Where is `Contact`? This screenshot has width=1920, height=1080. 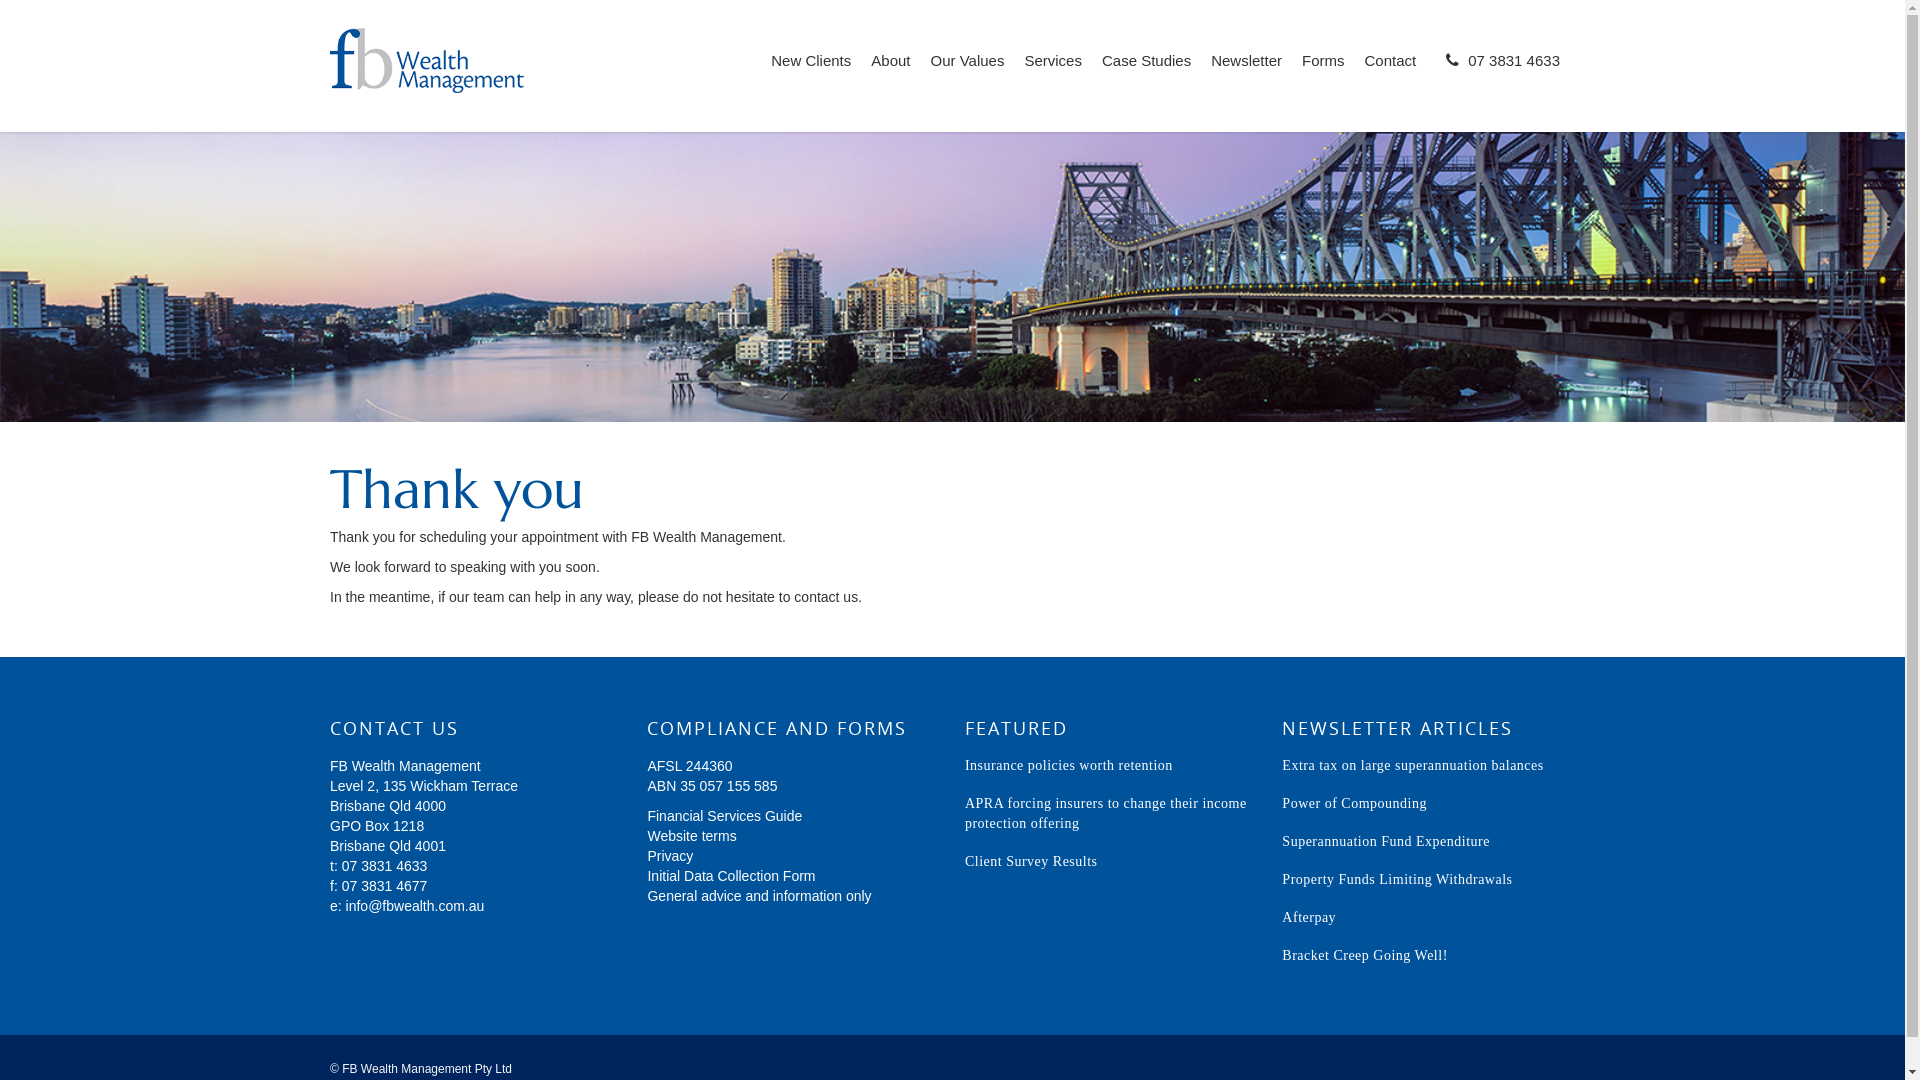
Contact is located at coordinates (1391, 74).